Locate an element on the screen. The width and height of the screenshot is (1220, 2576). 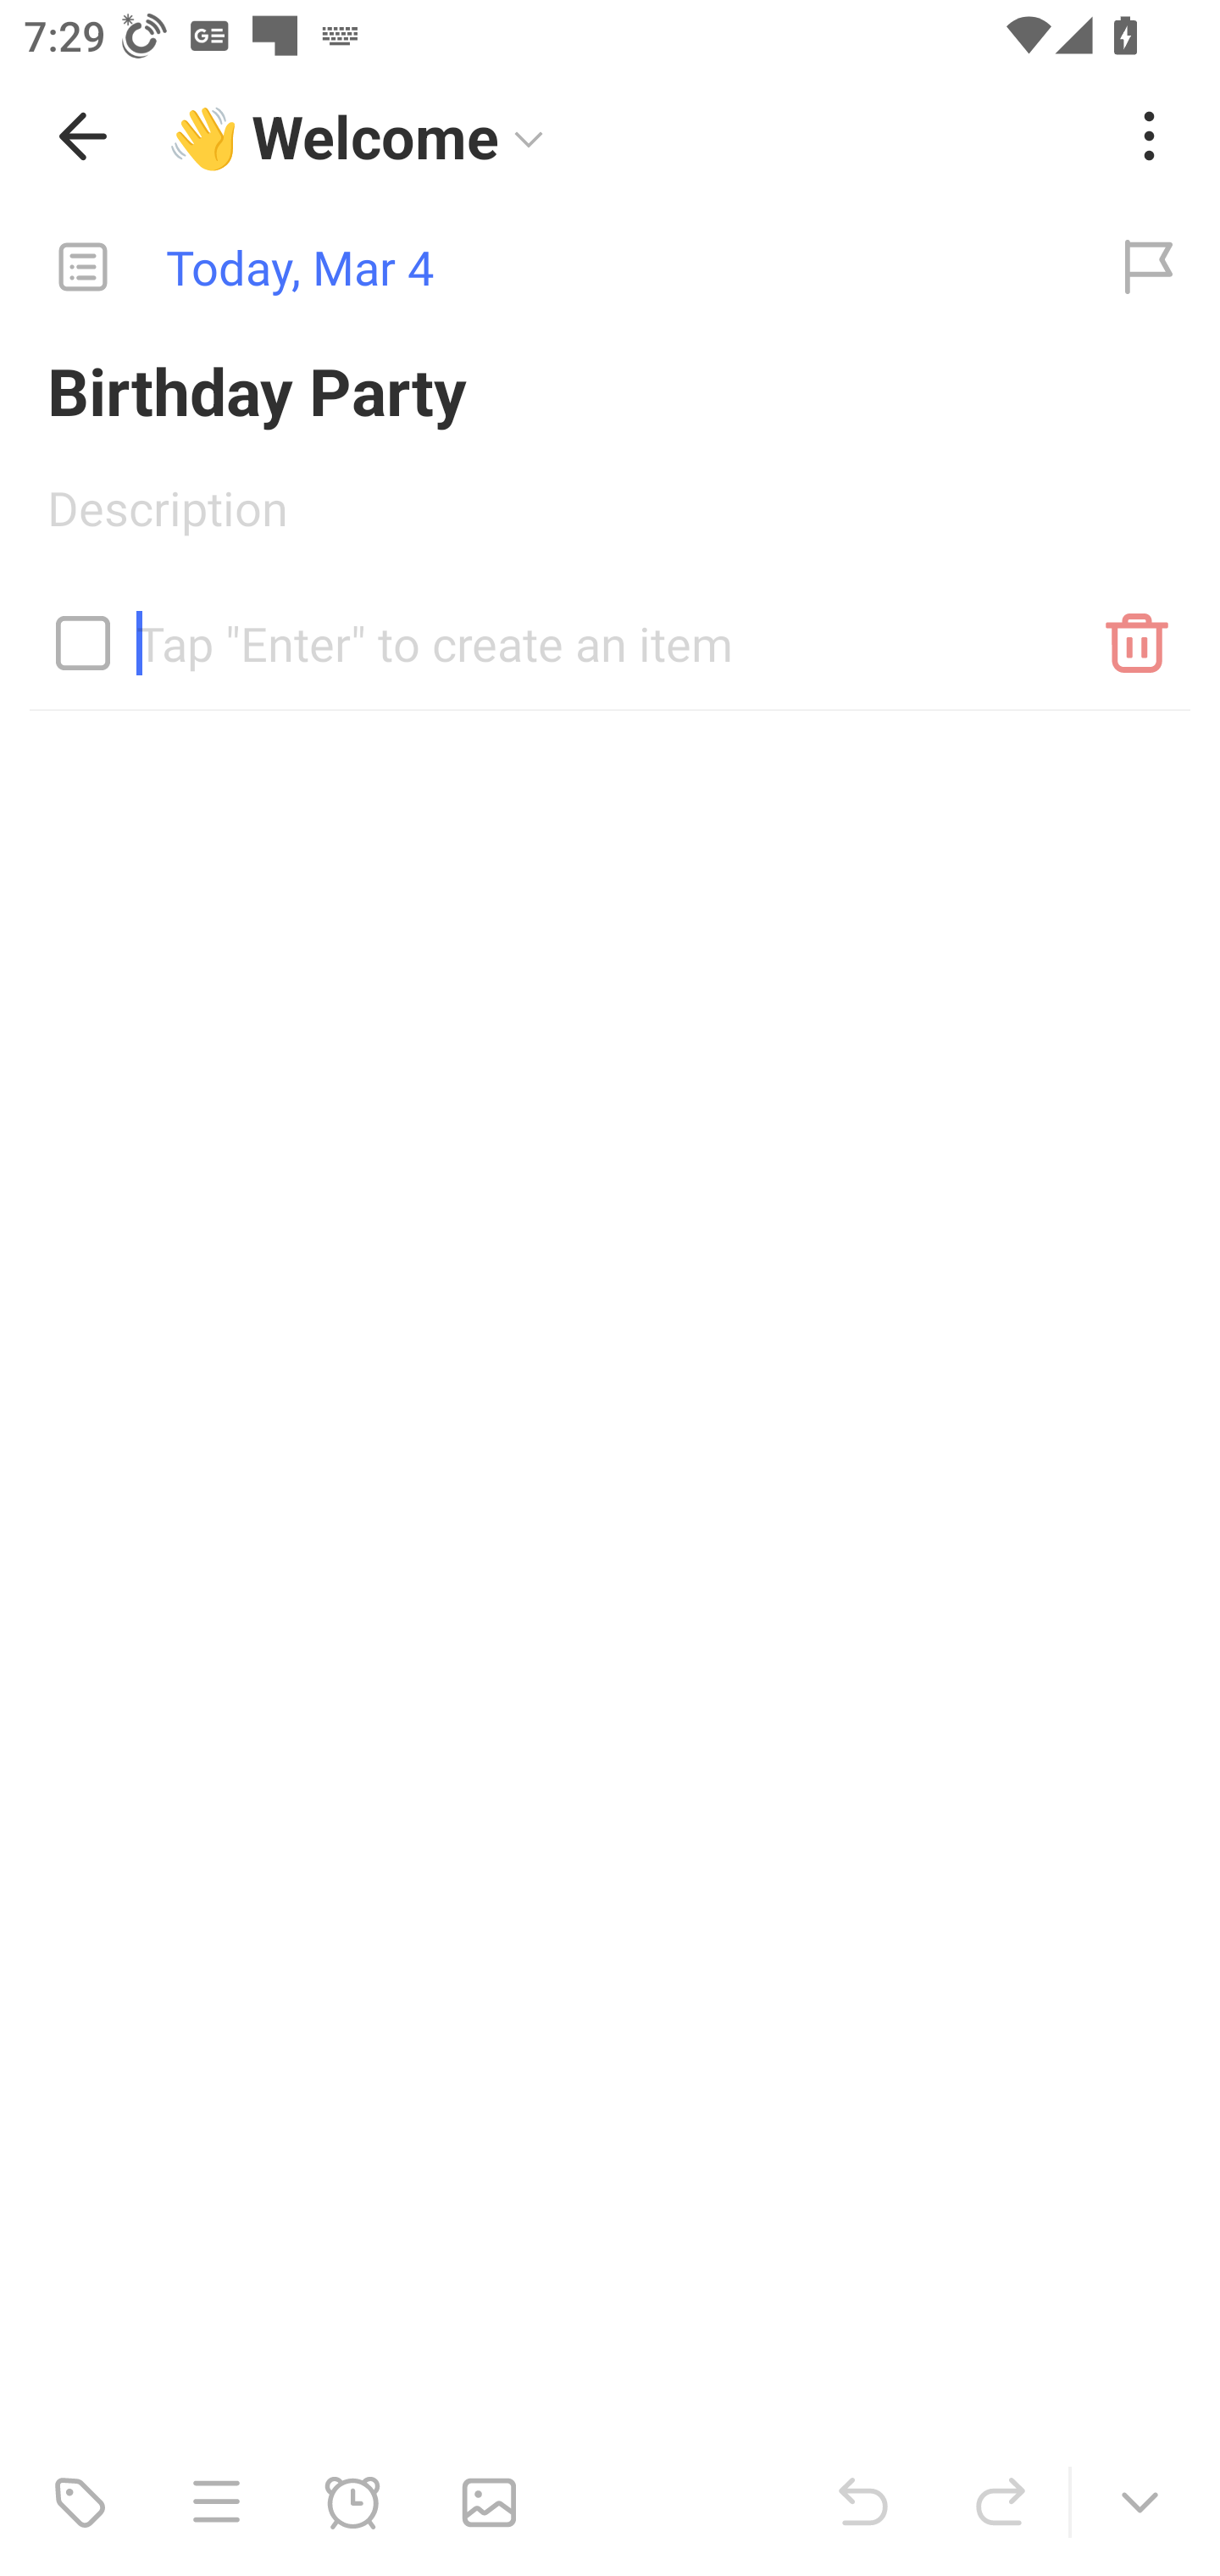
Birthday Party is located at coordinates (610, 390).